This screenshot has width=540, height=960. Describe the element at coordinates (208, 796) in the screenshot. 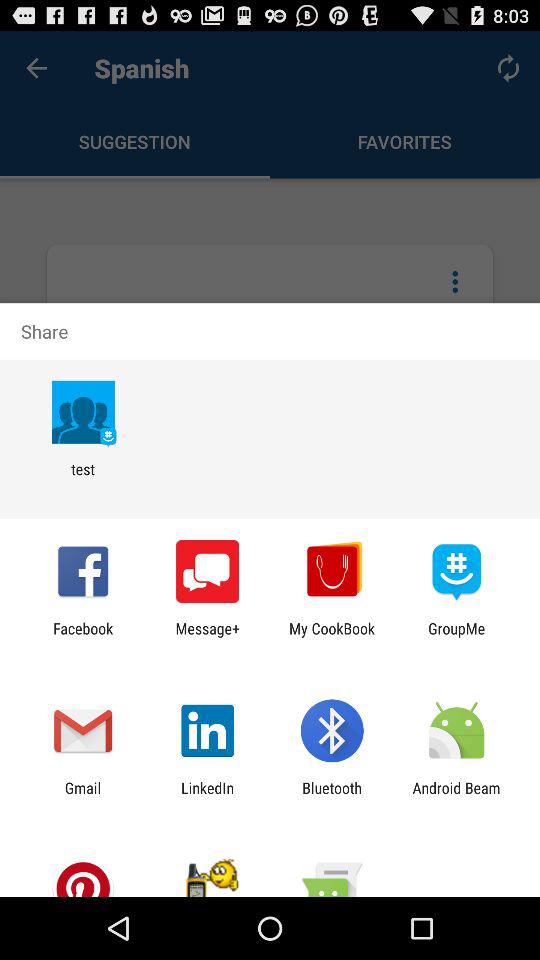

I see `click the icon to the right of gmail item` at that location.